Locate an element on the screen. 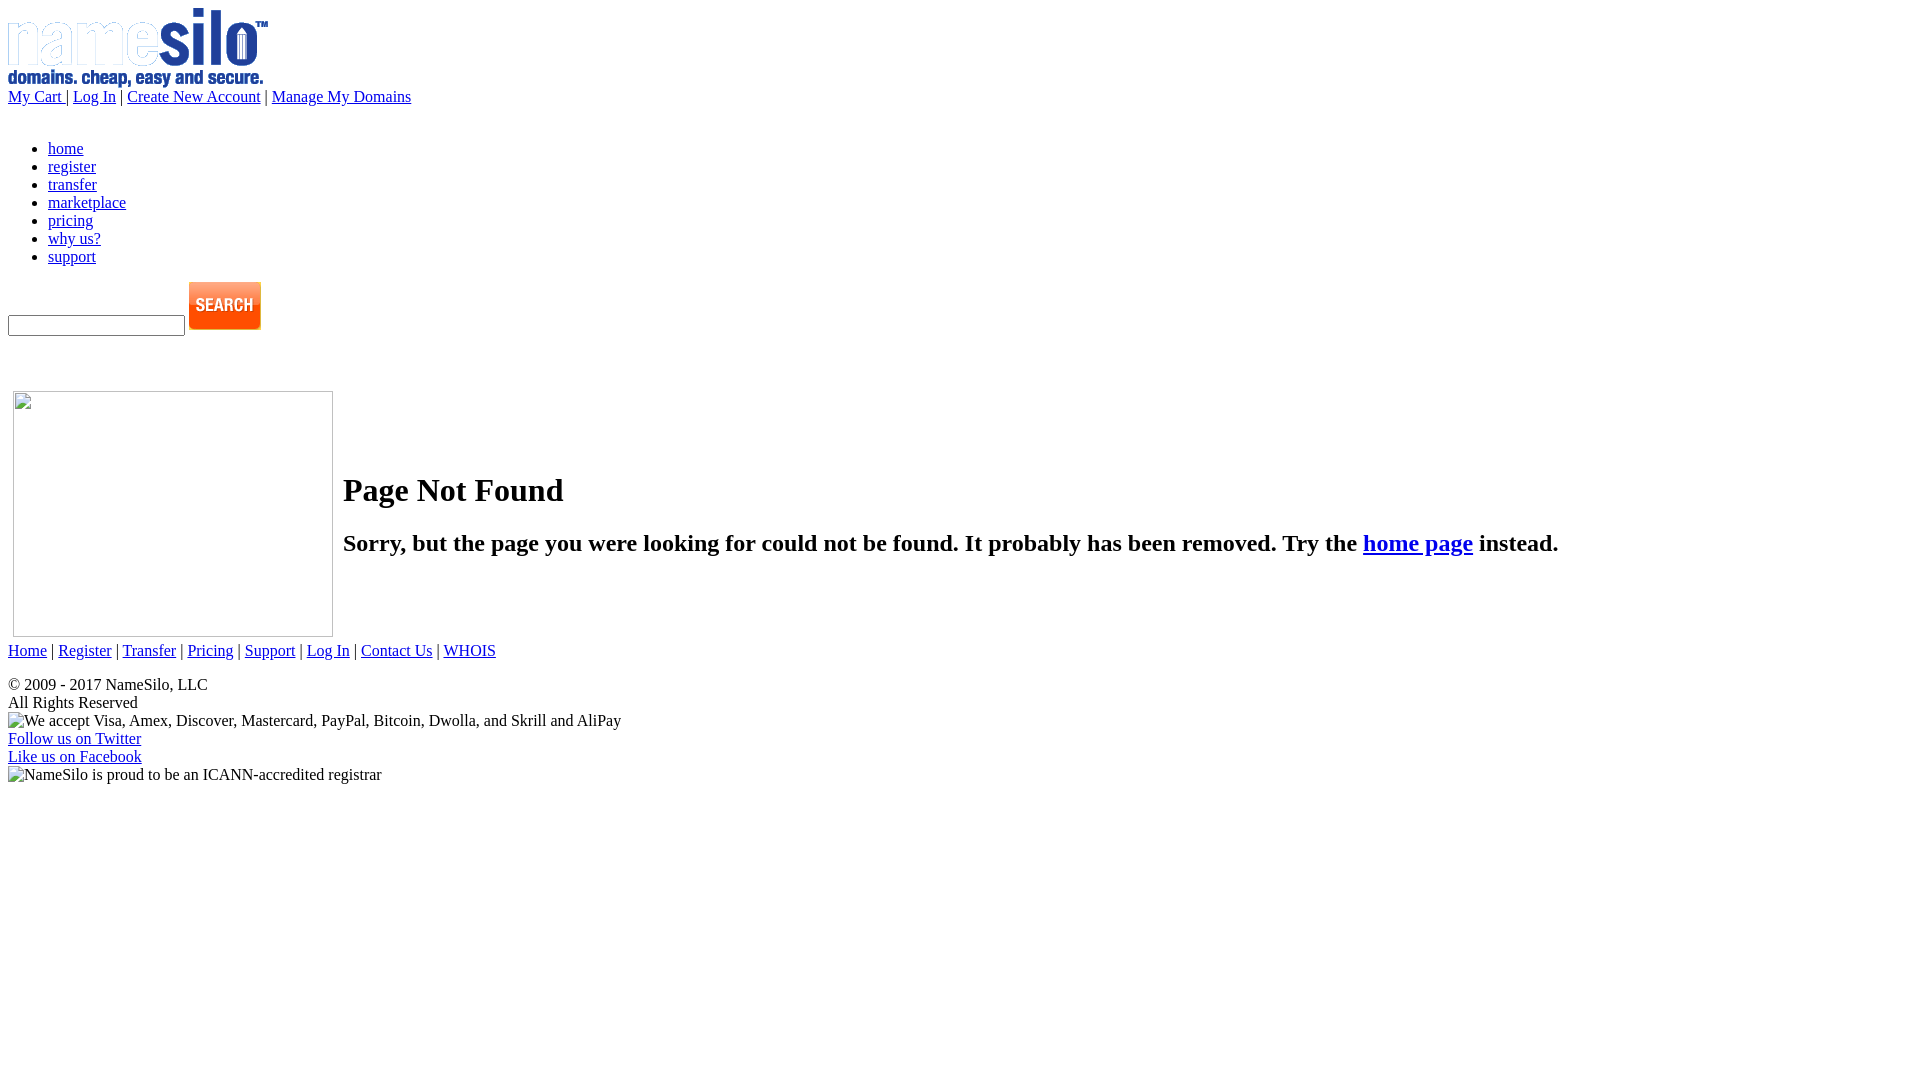 This screenshot has width=1920, height=1080. marketplace is located at coordinates (87, 202).